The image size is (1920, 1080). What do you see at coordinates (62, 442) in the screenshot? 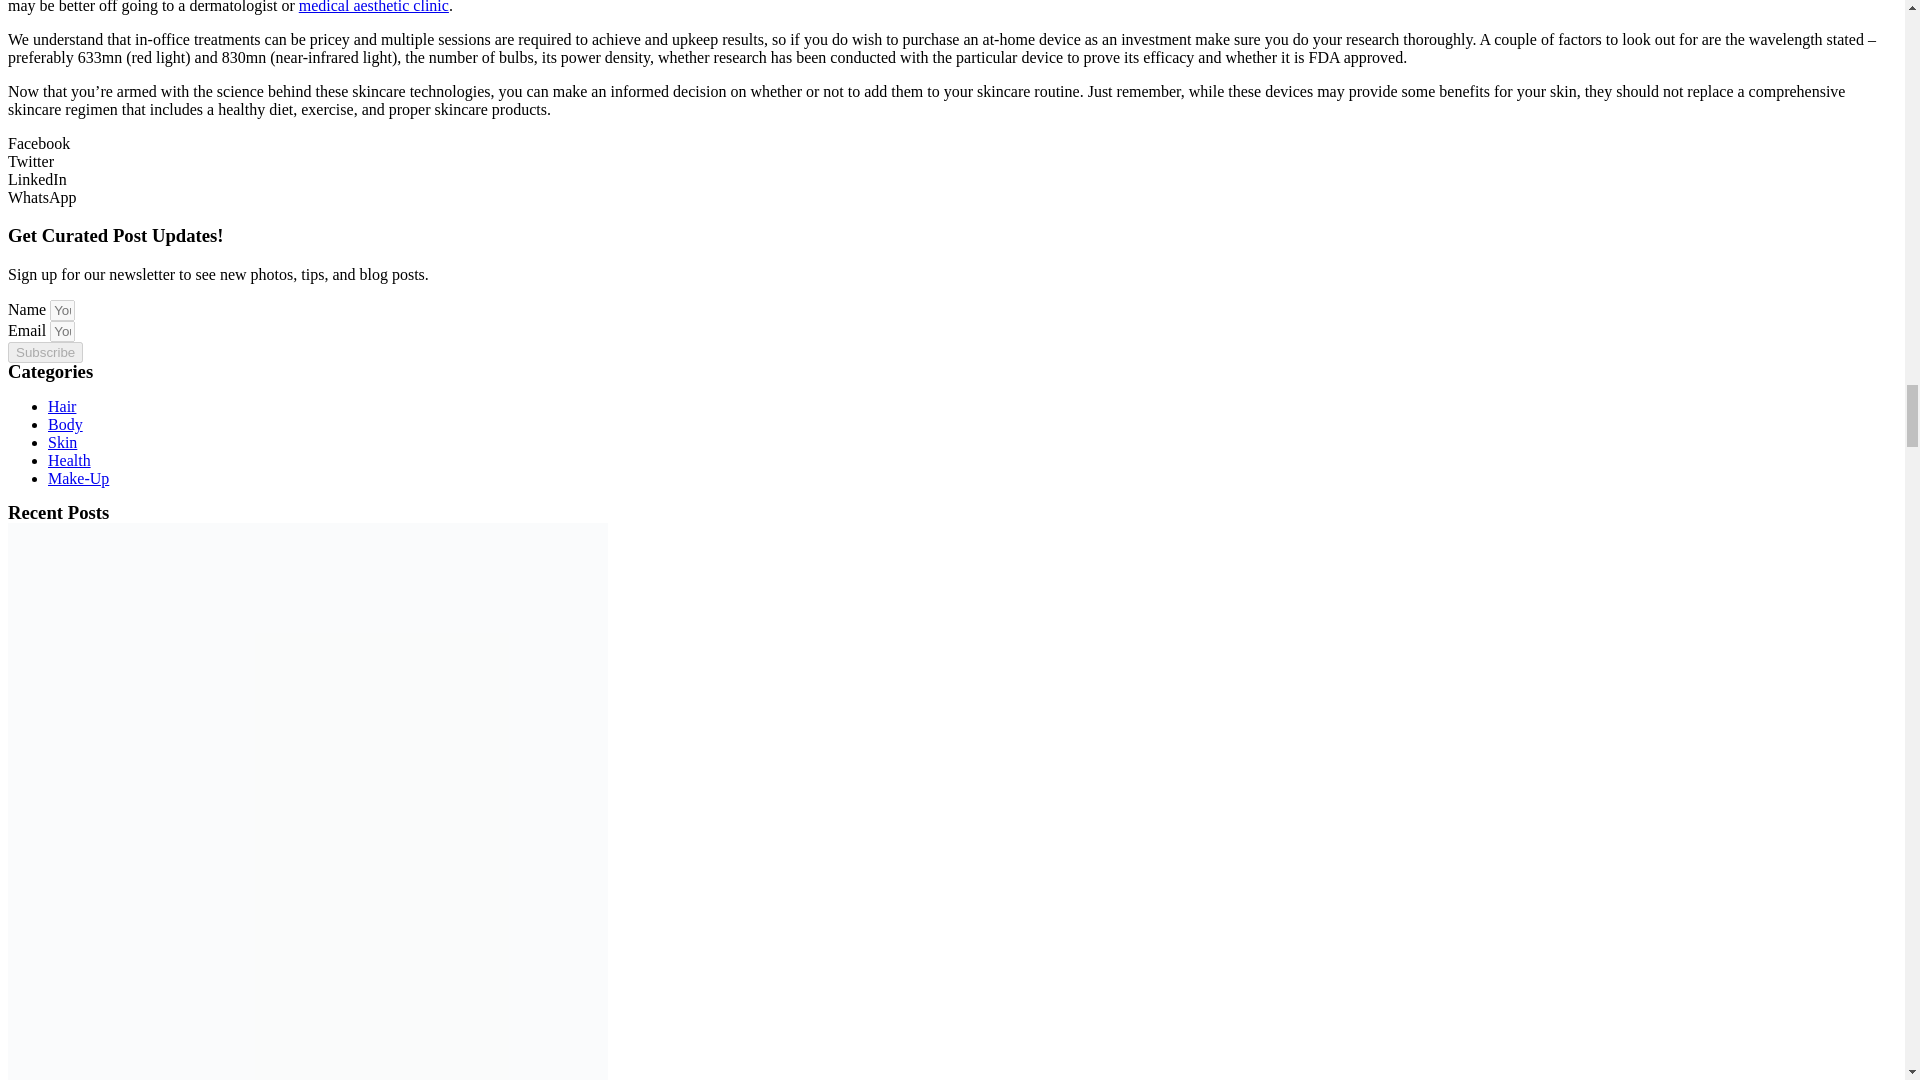
I see `Skin` at bounding box center [62, 442].